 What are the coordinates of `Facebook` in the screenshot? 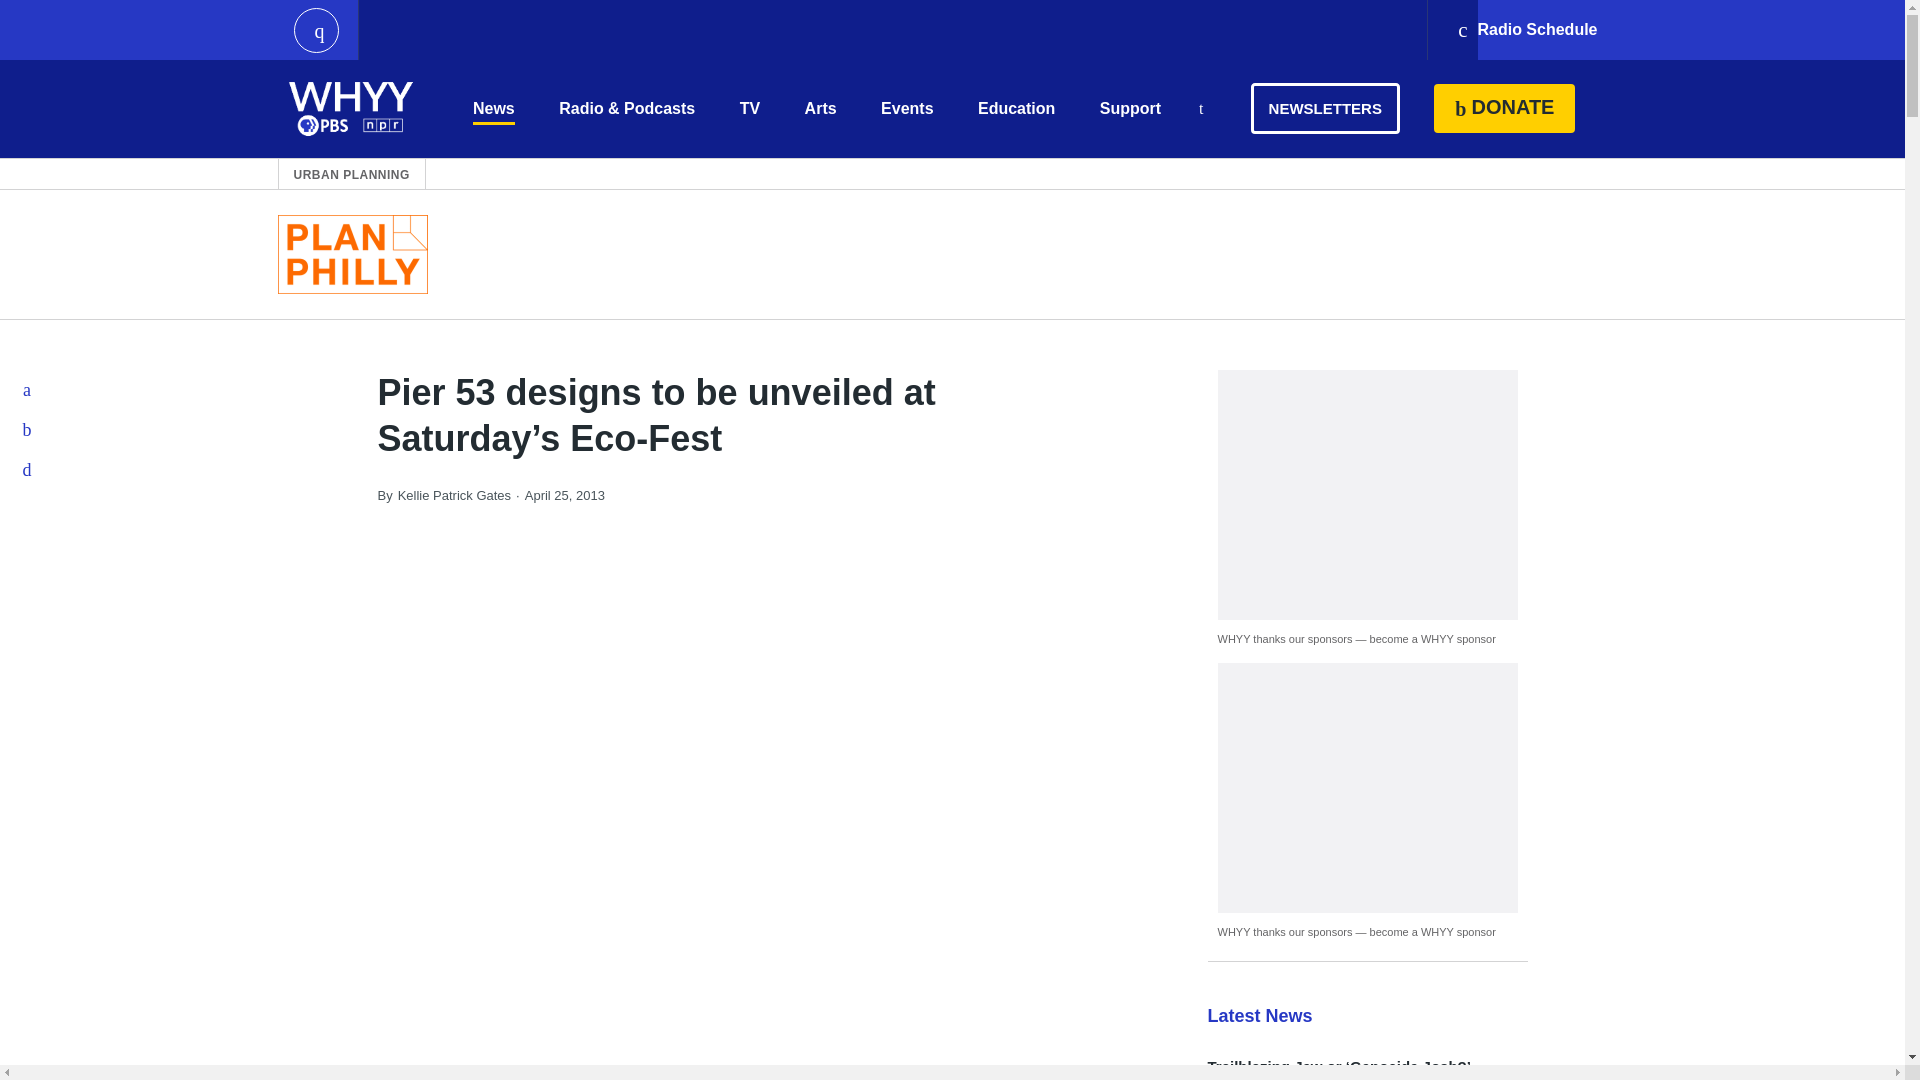 It's located at (28, 390).